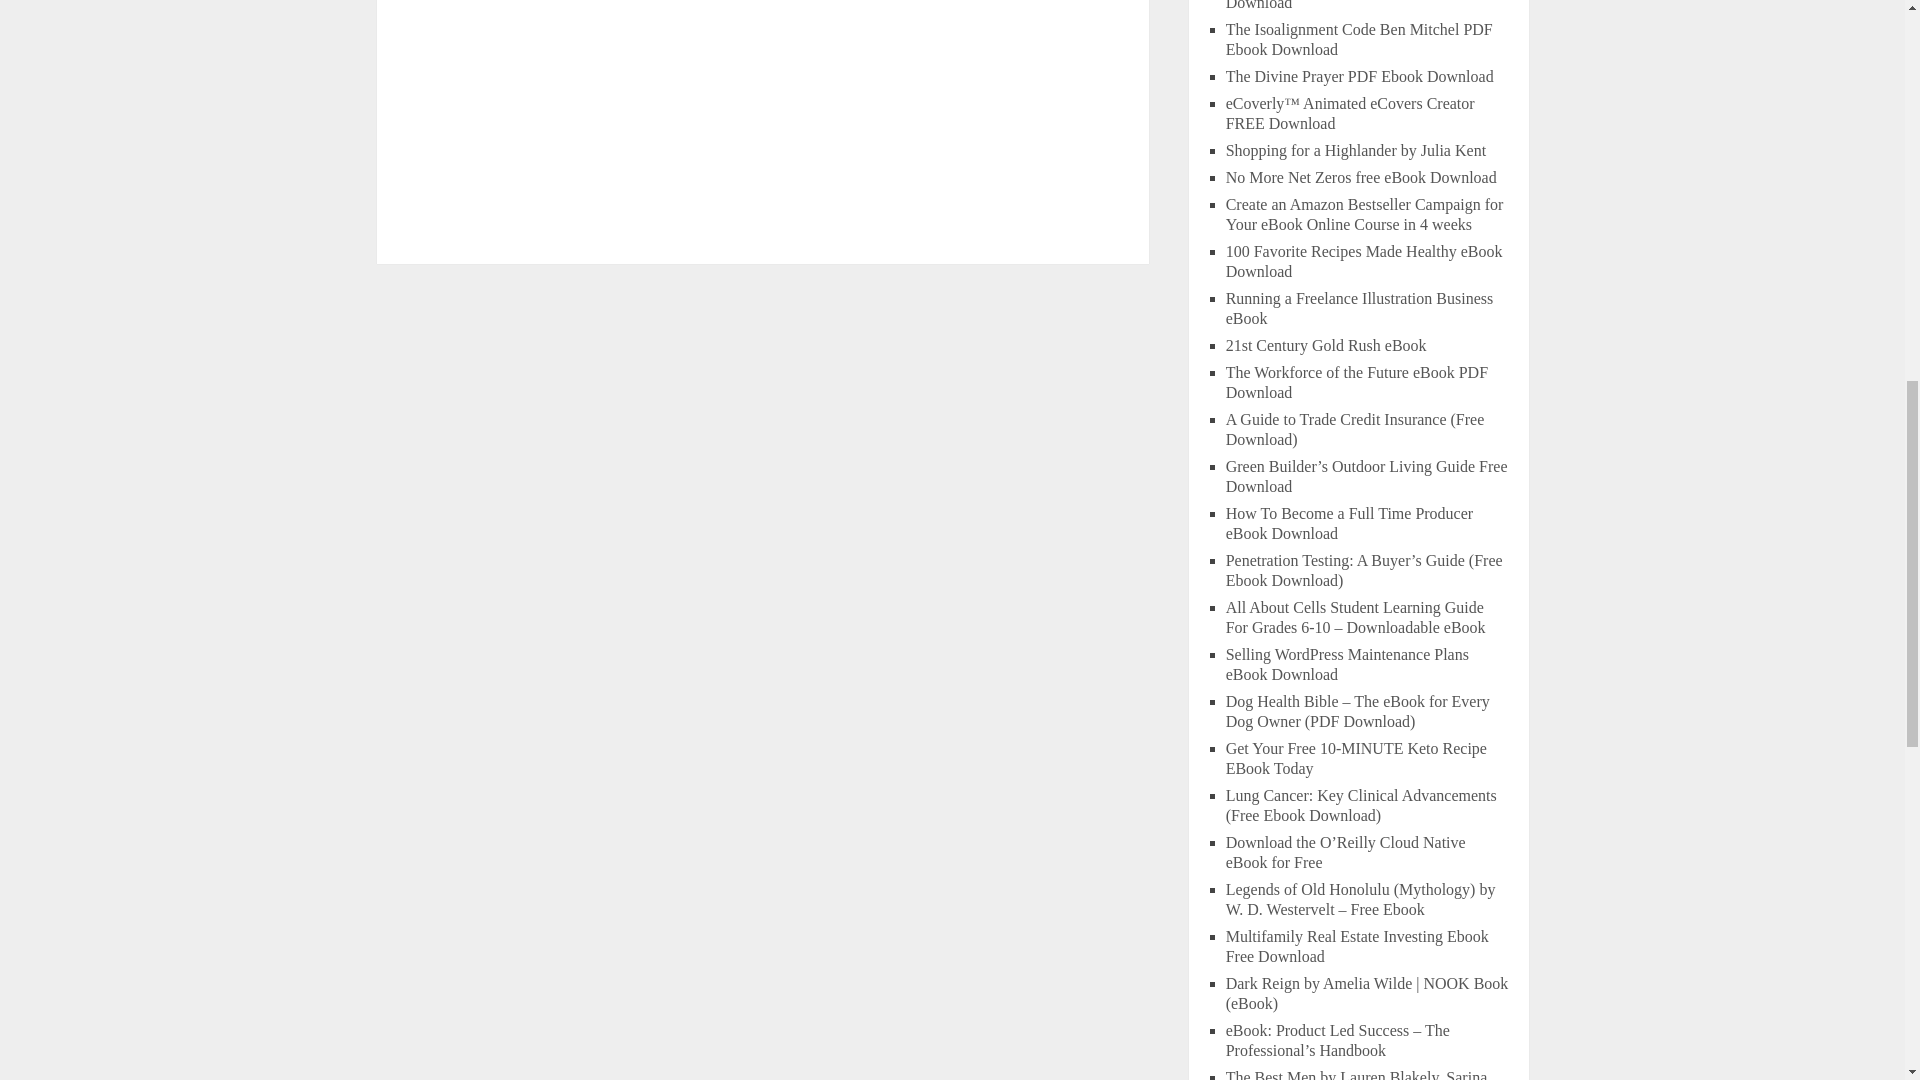  What do you see at coordinates (1362, 176) in the screenshot?
I see `No More Net Zeros free eBook Download` at bounding box center [1362, 176].